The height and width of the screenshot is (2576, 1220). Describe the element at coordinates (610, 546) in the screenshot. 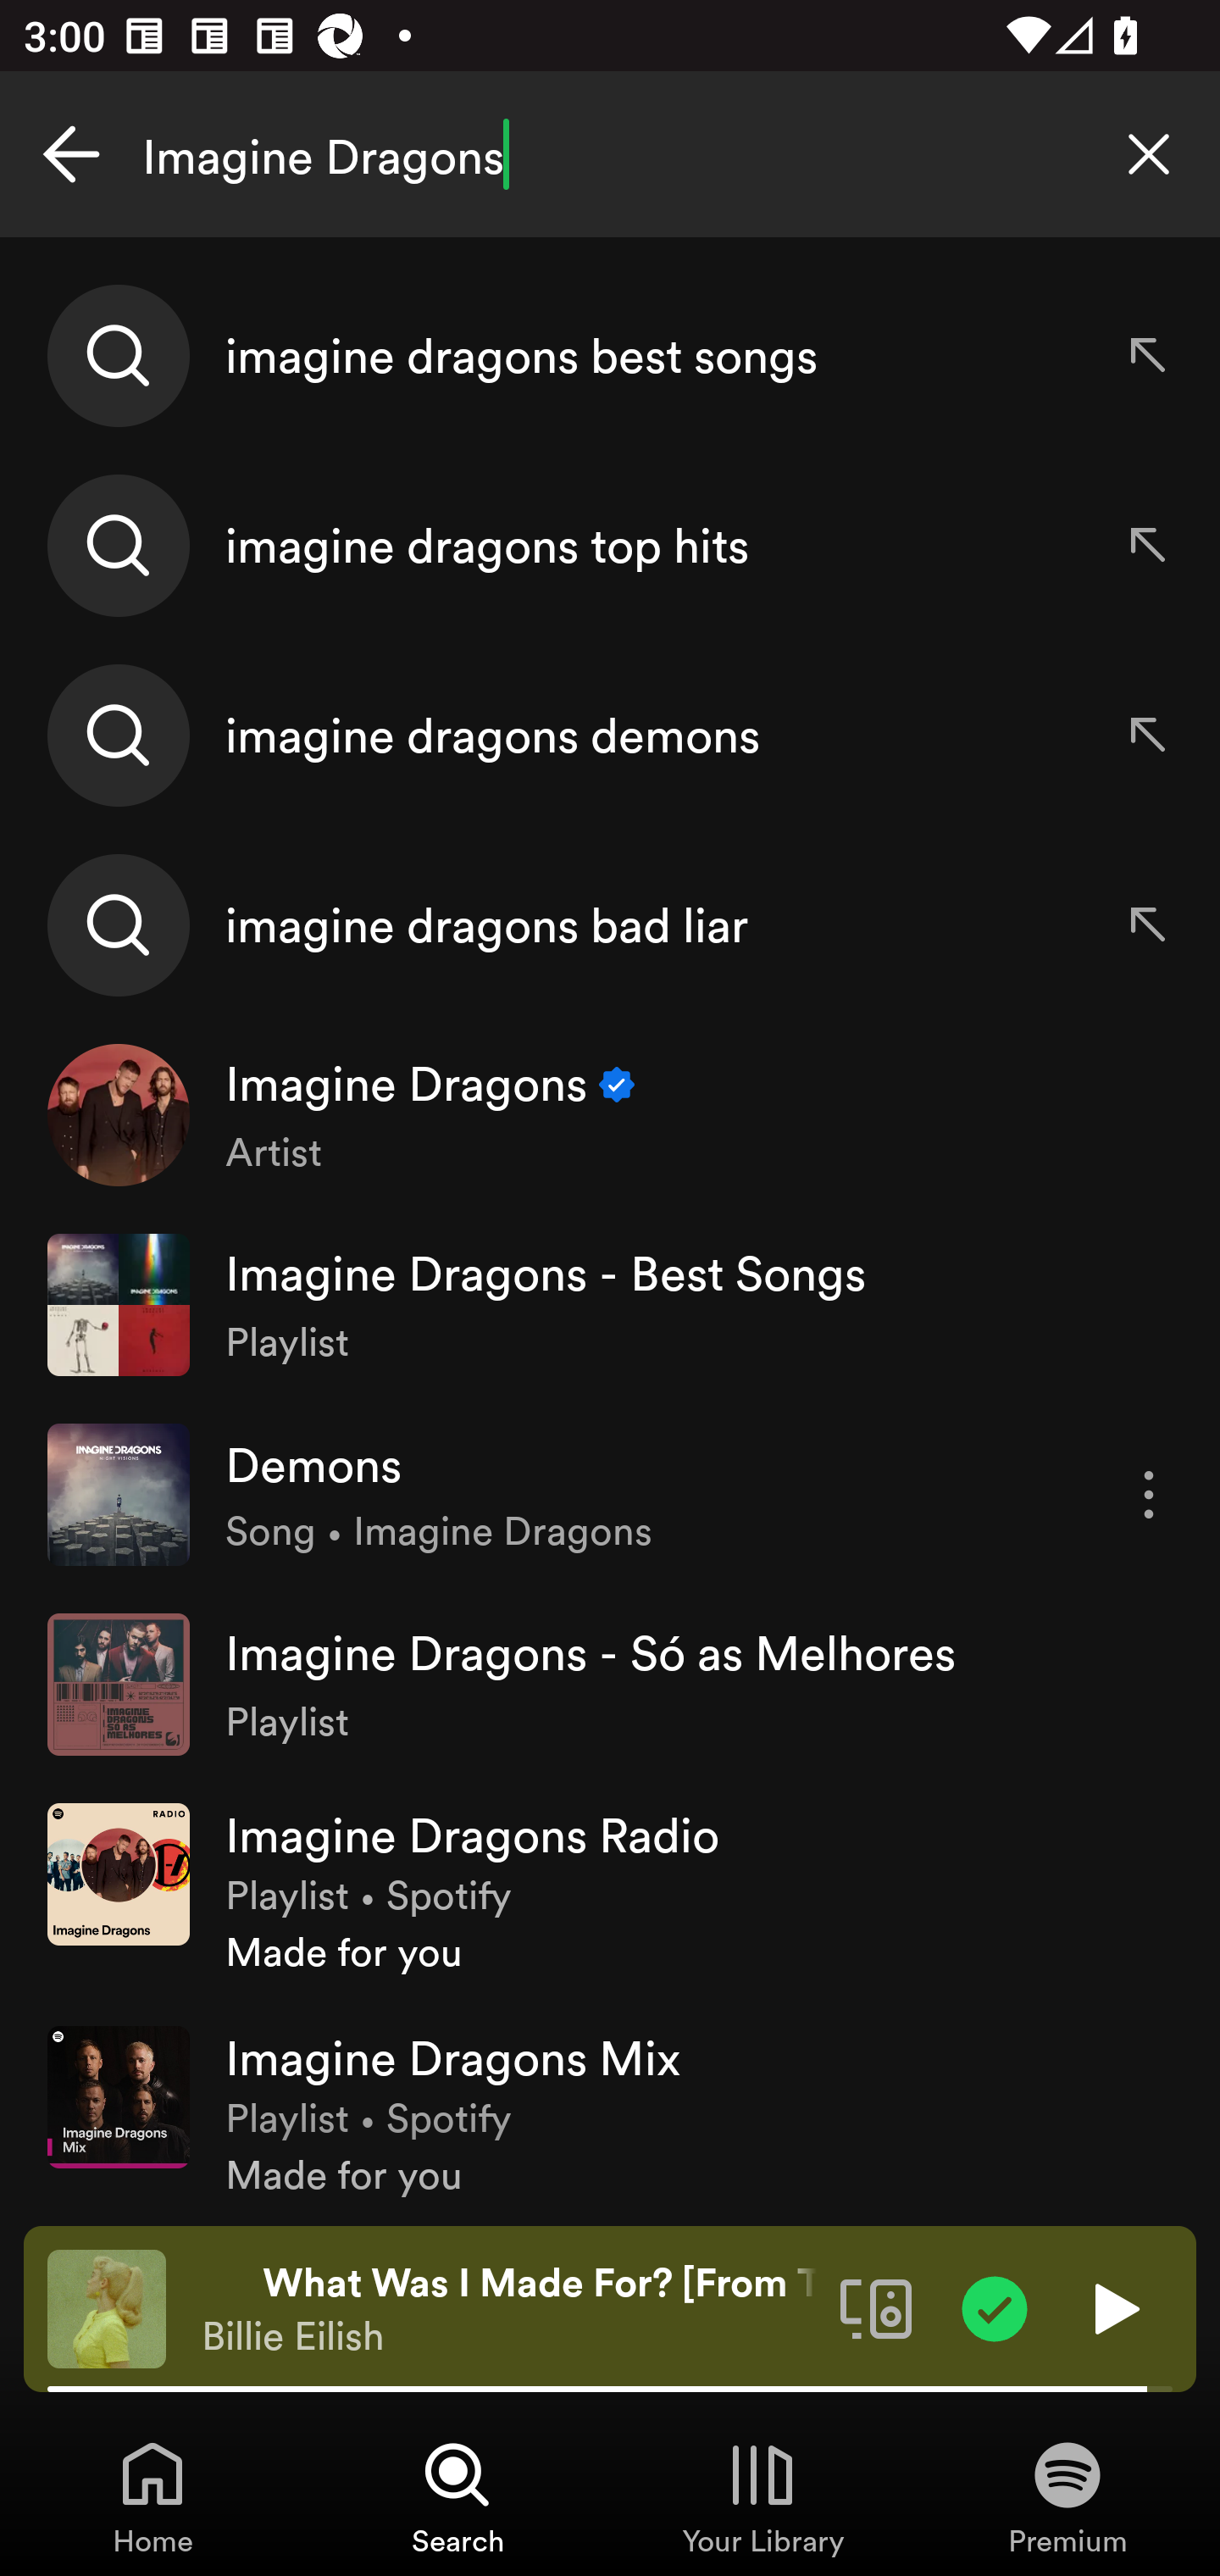

I see `imagine dragons top hits` at that location.